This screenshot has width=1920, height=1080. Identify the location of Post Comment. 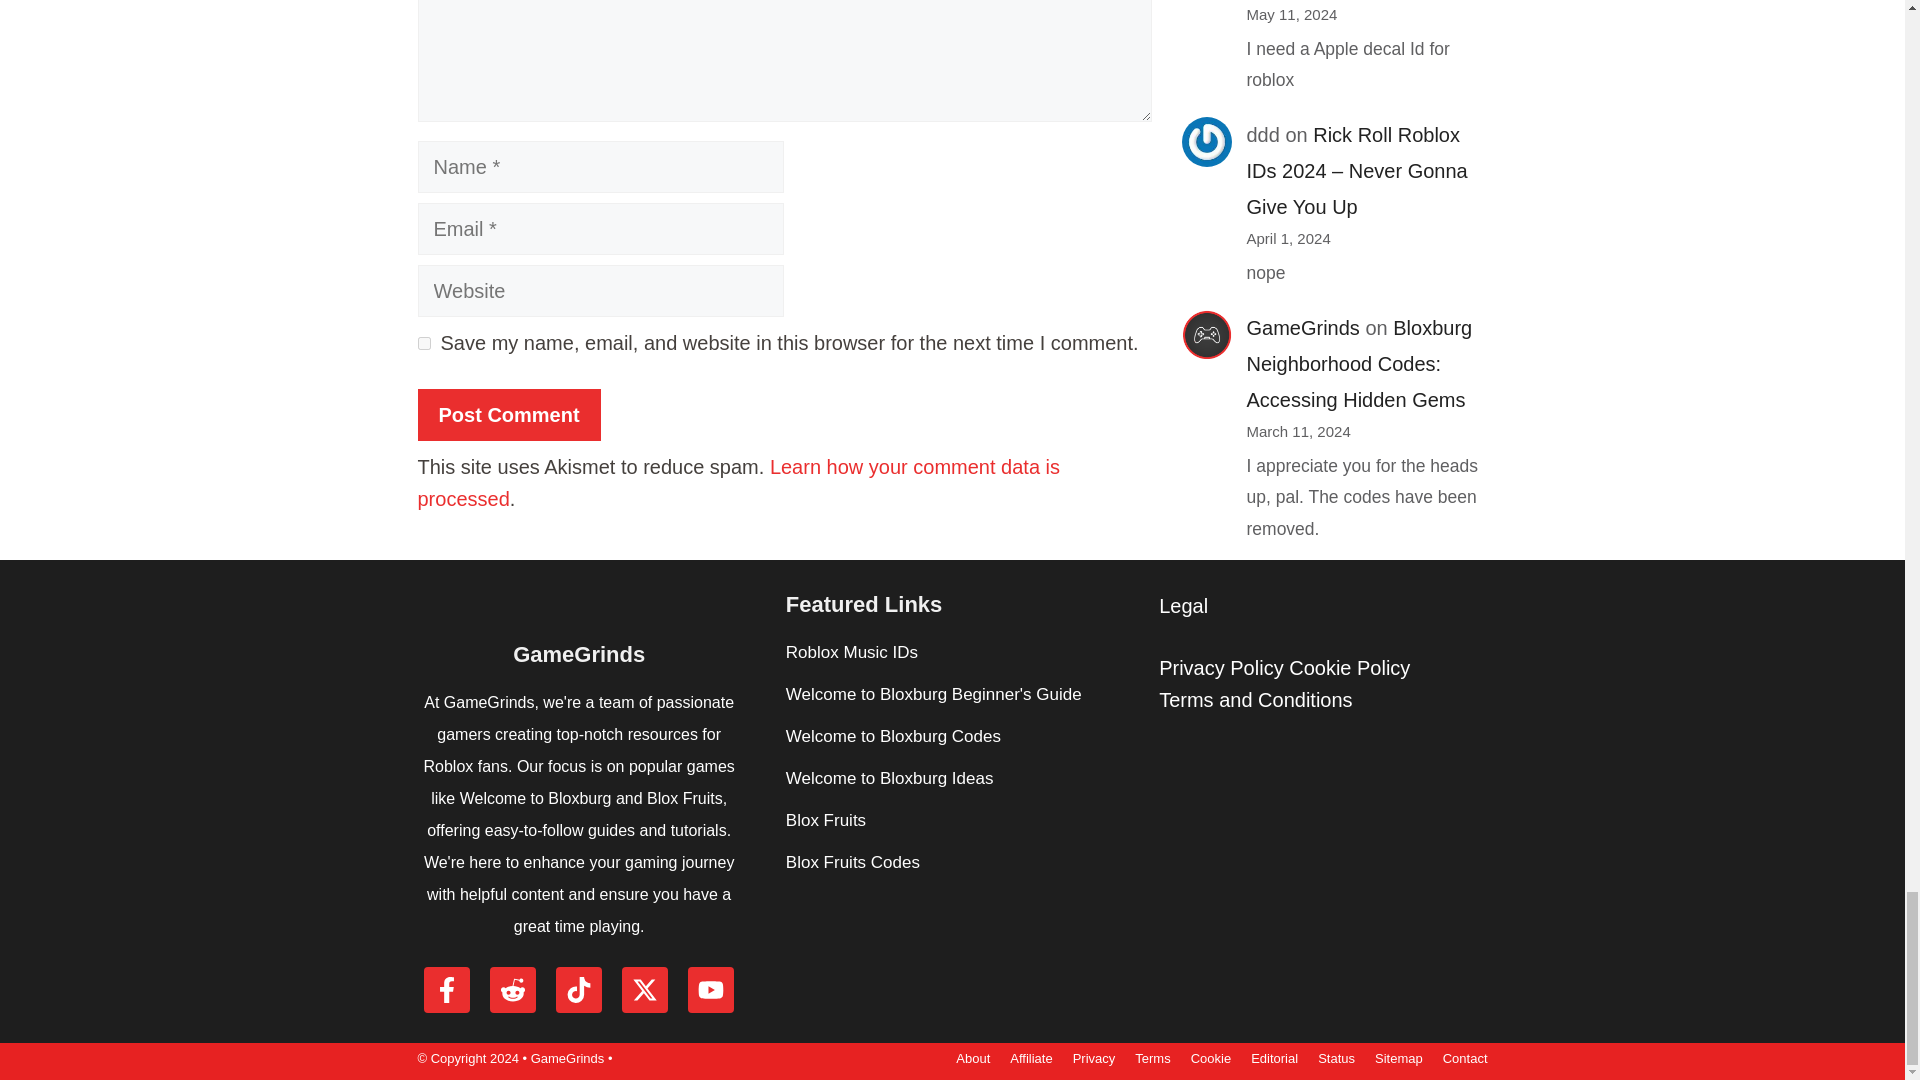
(509, 414).